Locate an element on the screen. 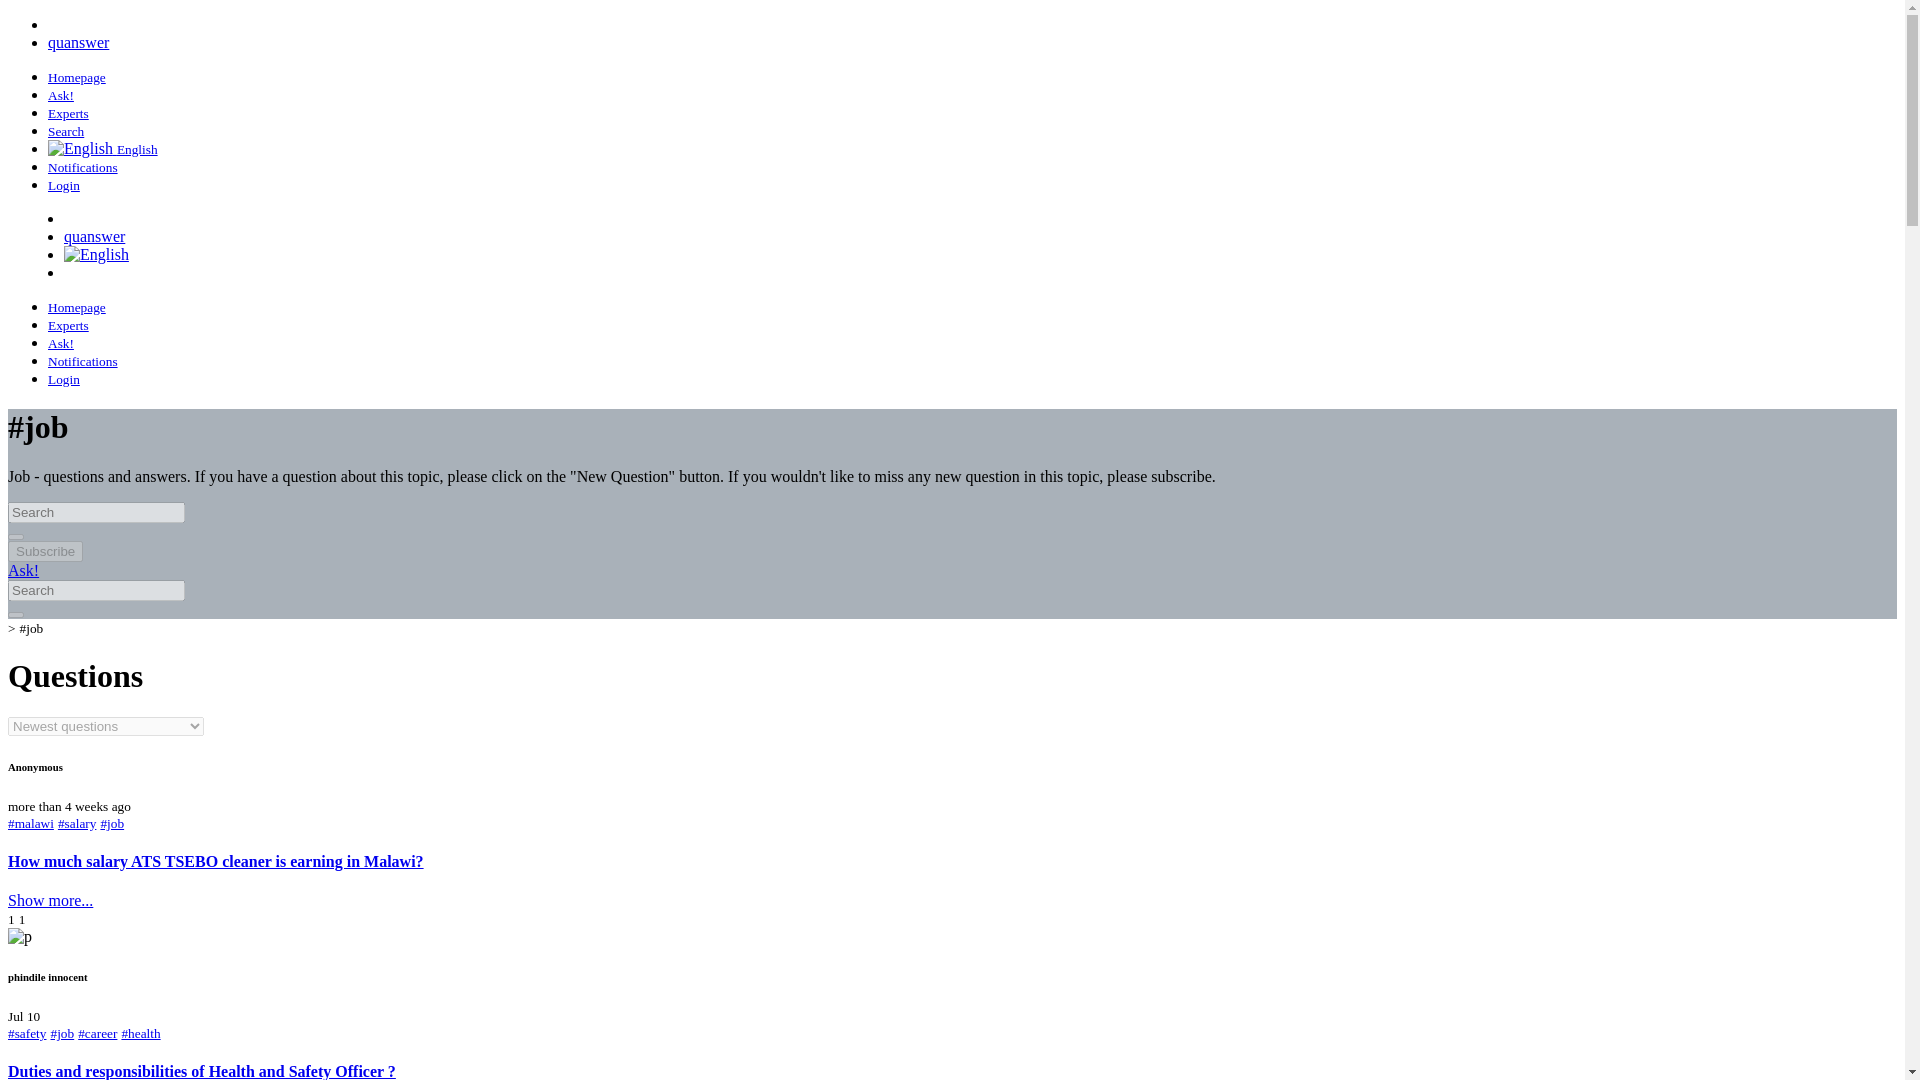  Experts is located at coordinates (68, 324).